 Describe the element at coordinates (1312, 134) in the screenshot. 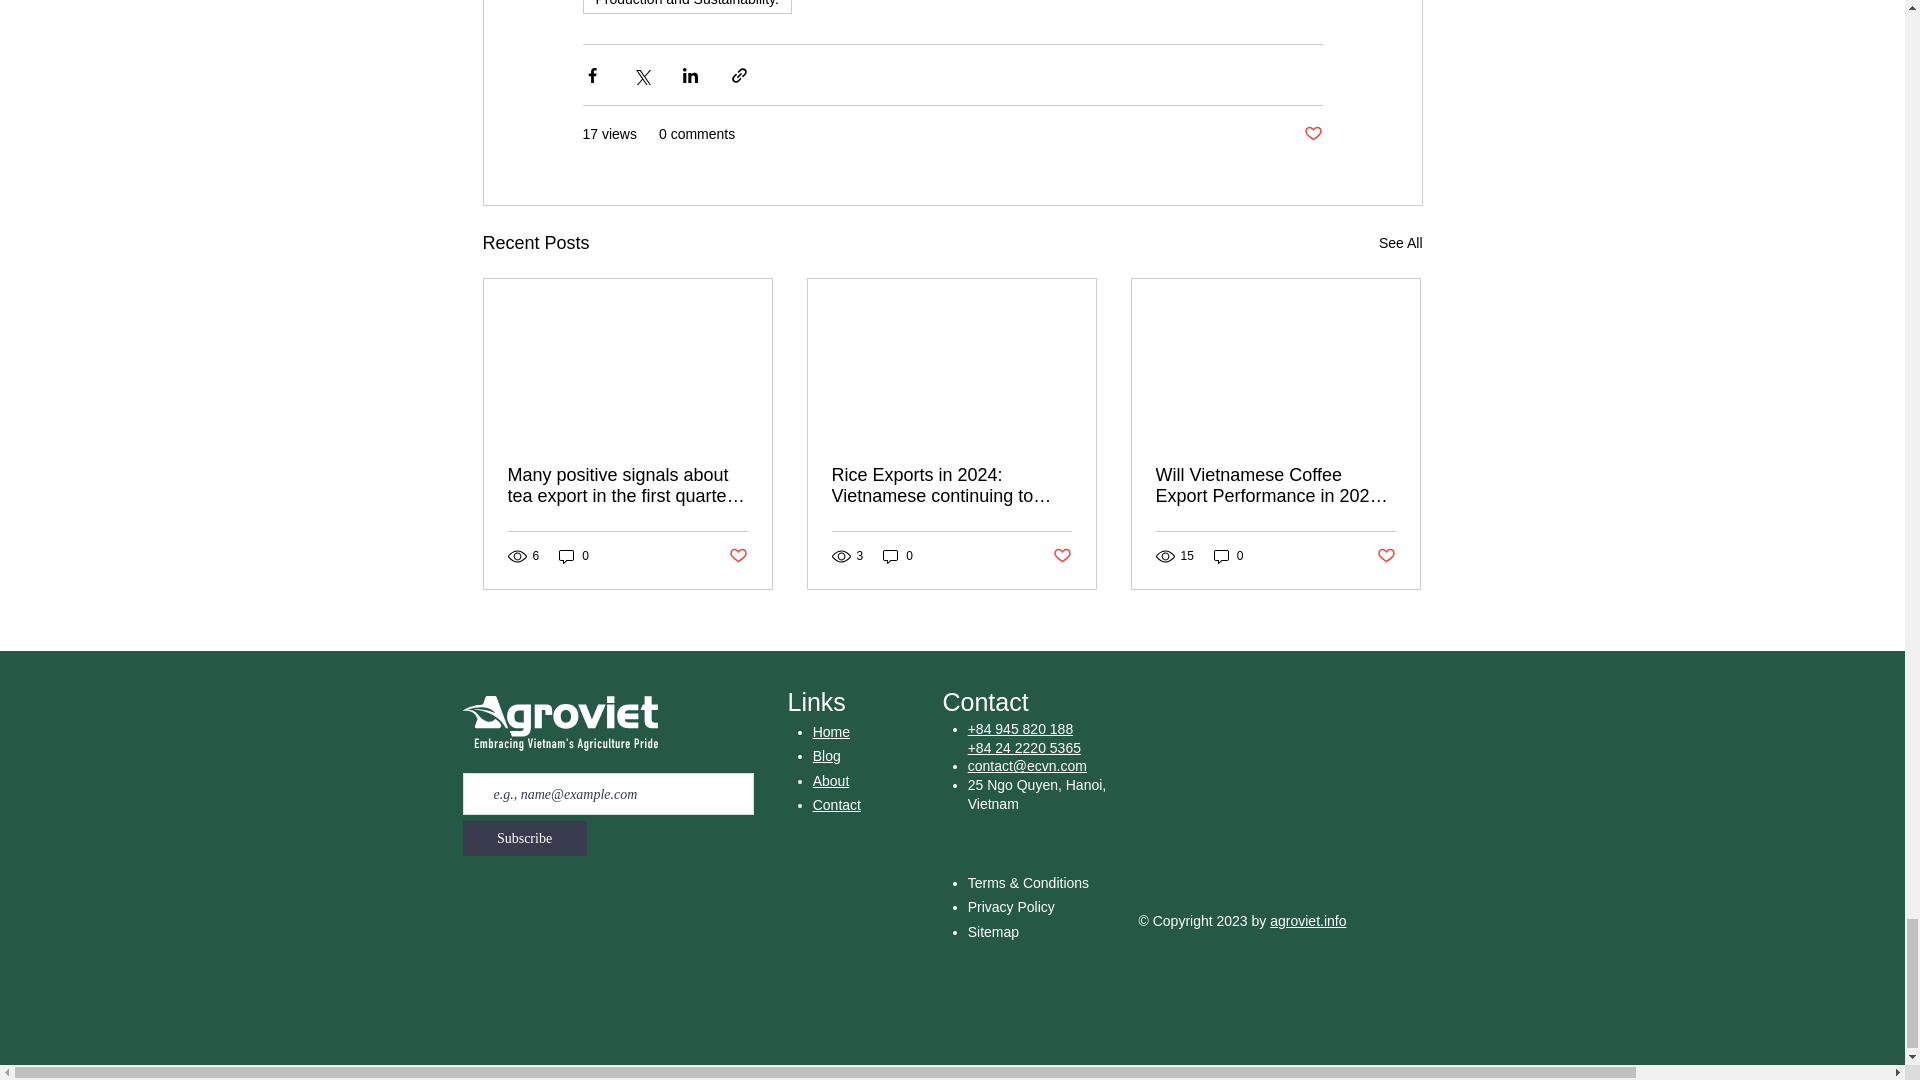

I see `Post not marked as liked` at that location.